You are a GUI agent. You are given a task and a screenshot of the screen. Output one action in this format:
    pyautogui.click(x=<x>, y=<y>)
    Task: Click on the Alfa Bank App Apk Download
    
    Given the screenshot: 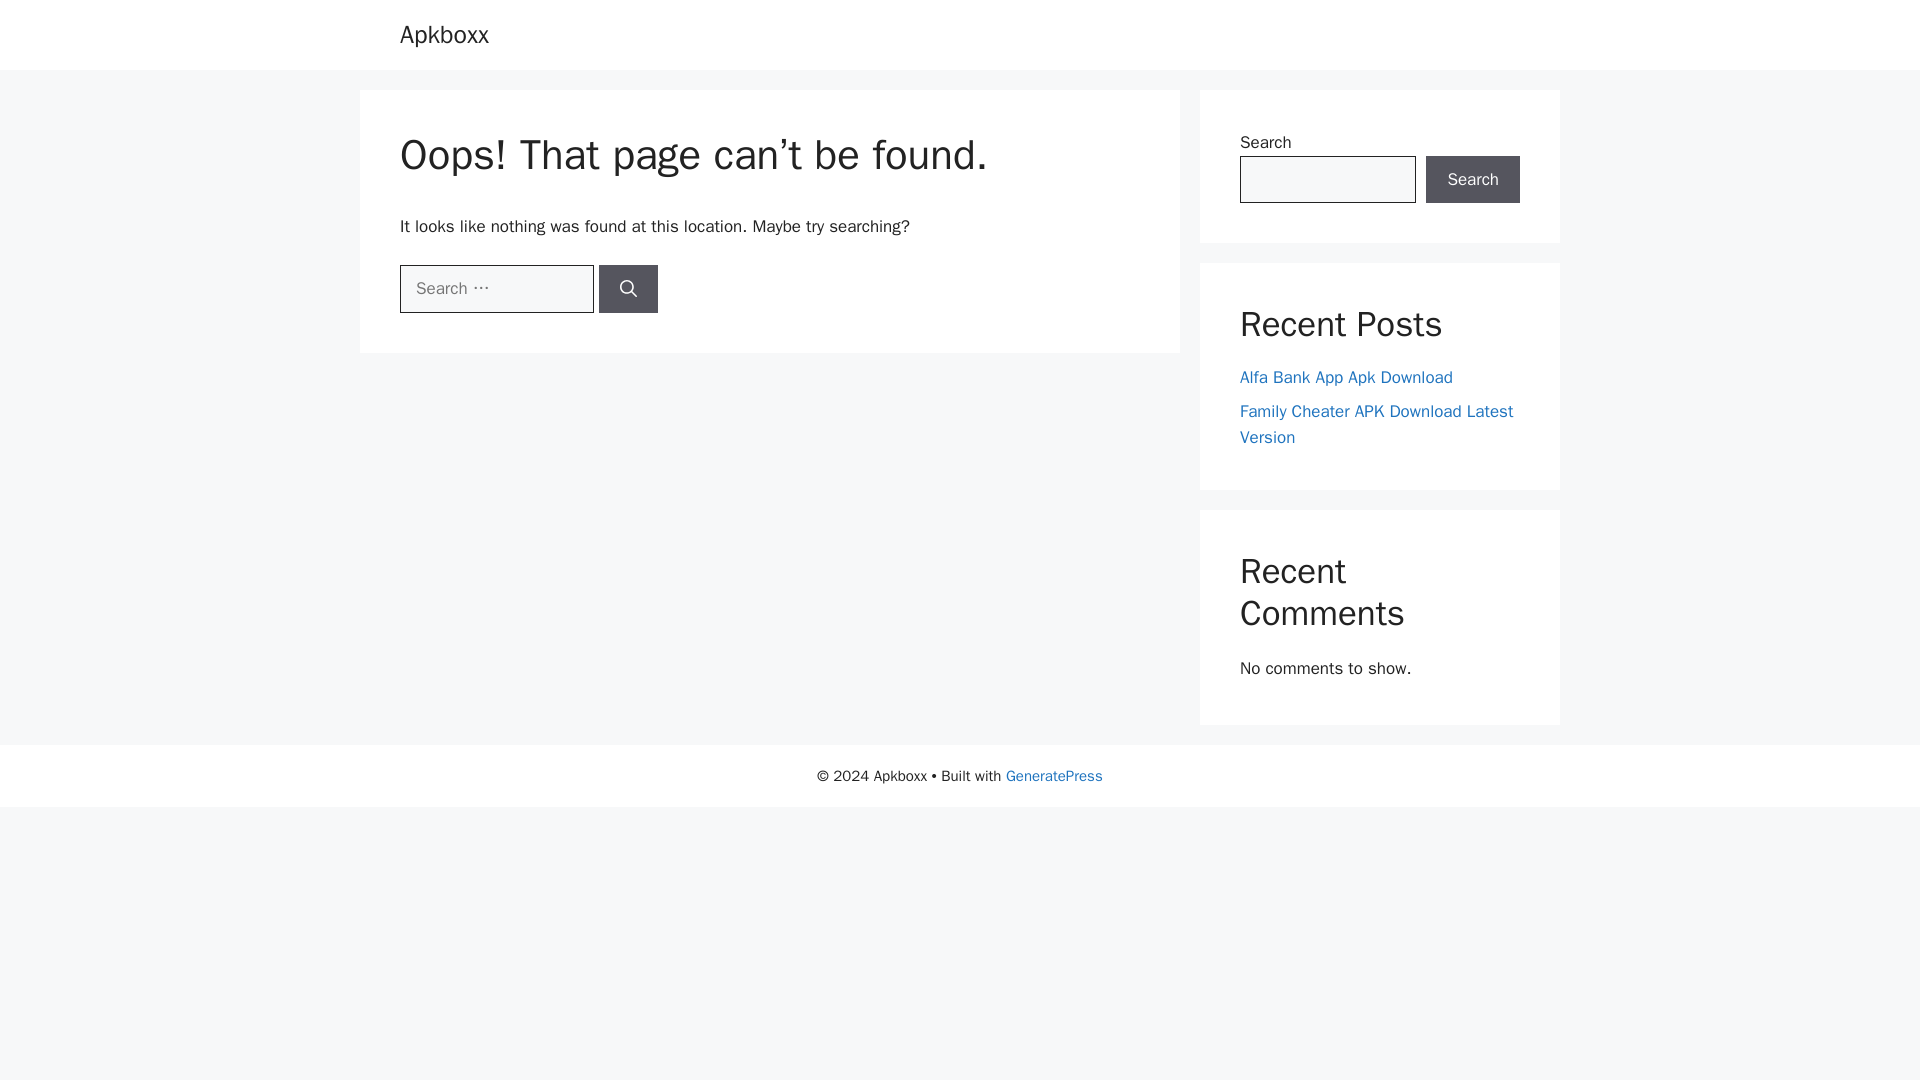 What is the action you would take?
    pyautogui.click(x=1346, y=377)
    